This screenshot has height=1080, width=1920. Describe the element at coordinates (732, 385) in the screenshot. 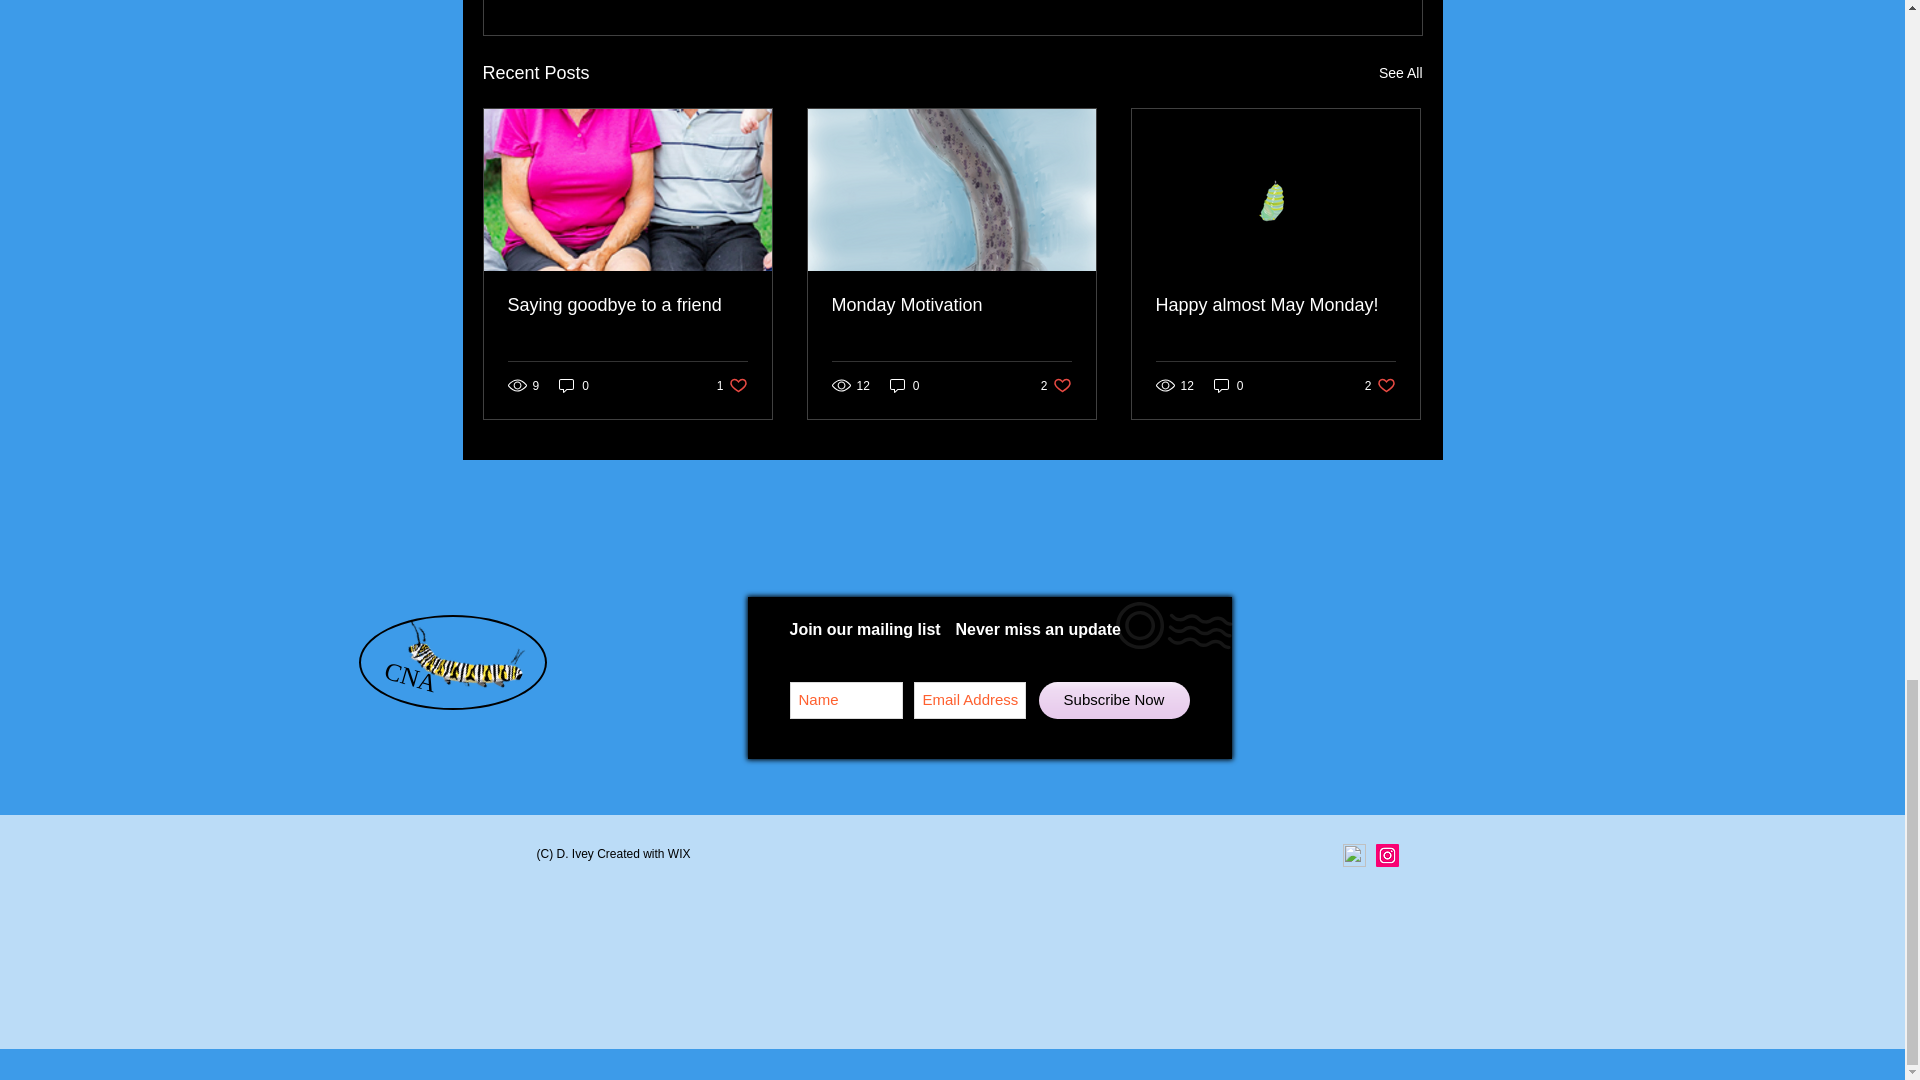

I see `0` at that location.